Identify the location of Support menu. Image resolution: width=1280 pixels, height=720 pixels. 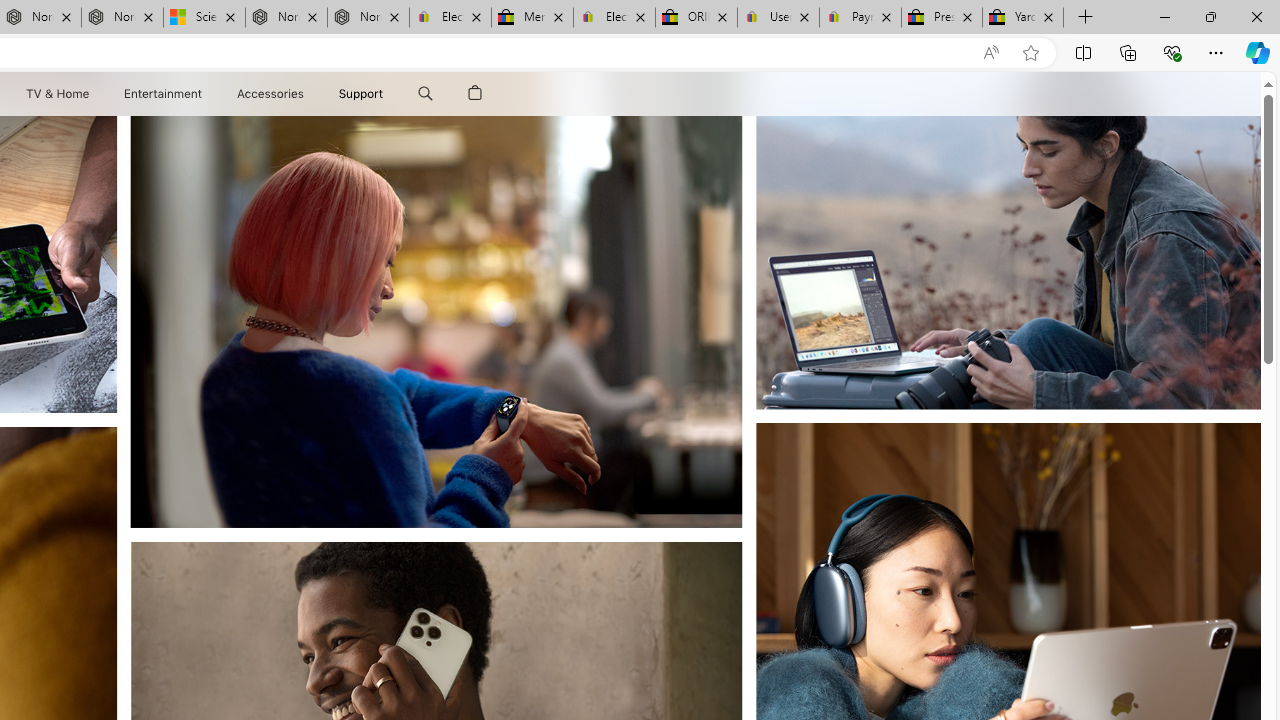
(388, 94).